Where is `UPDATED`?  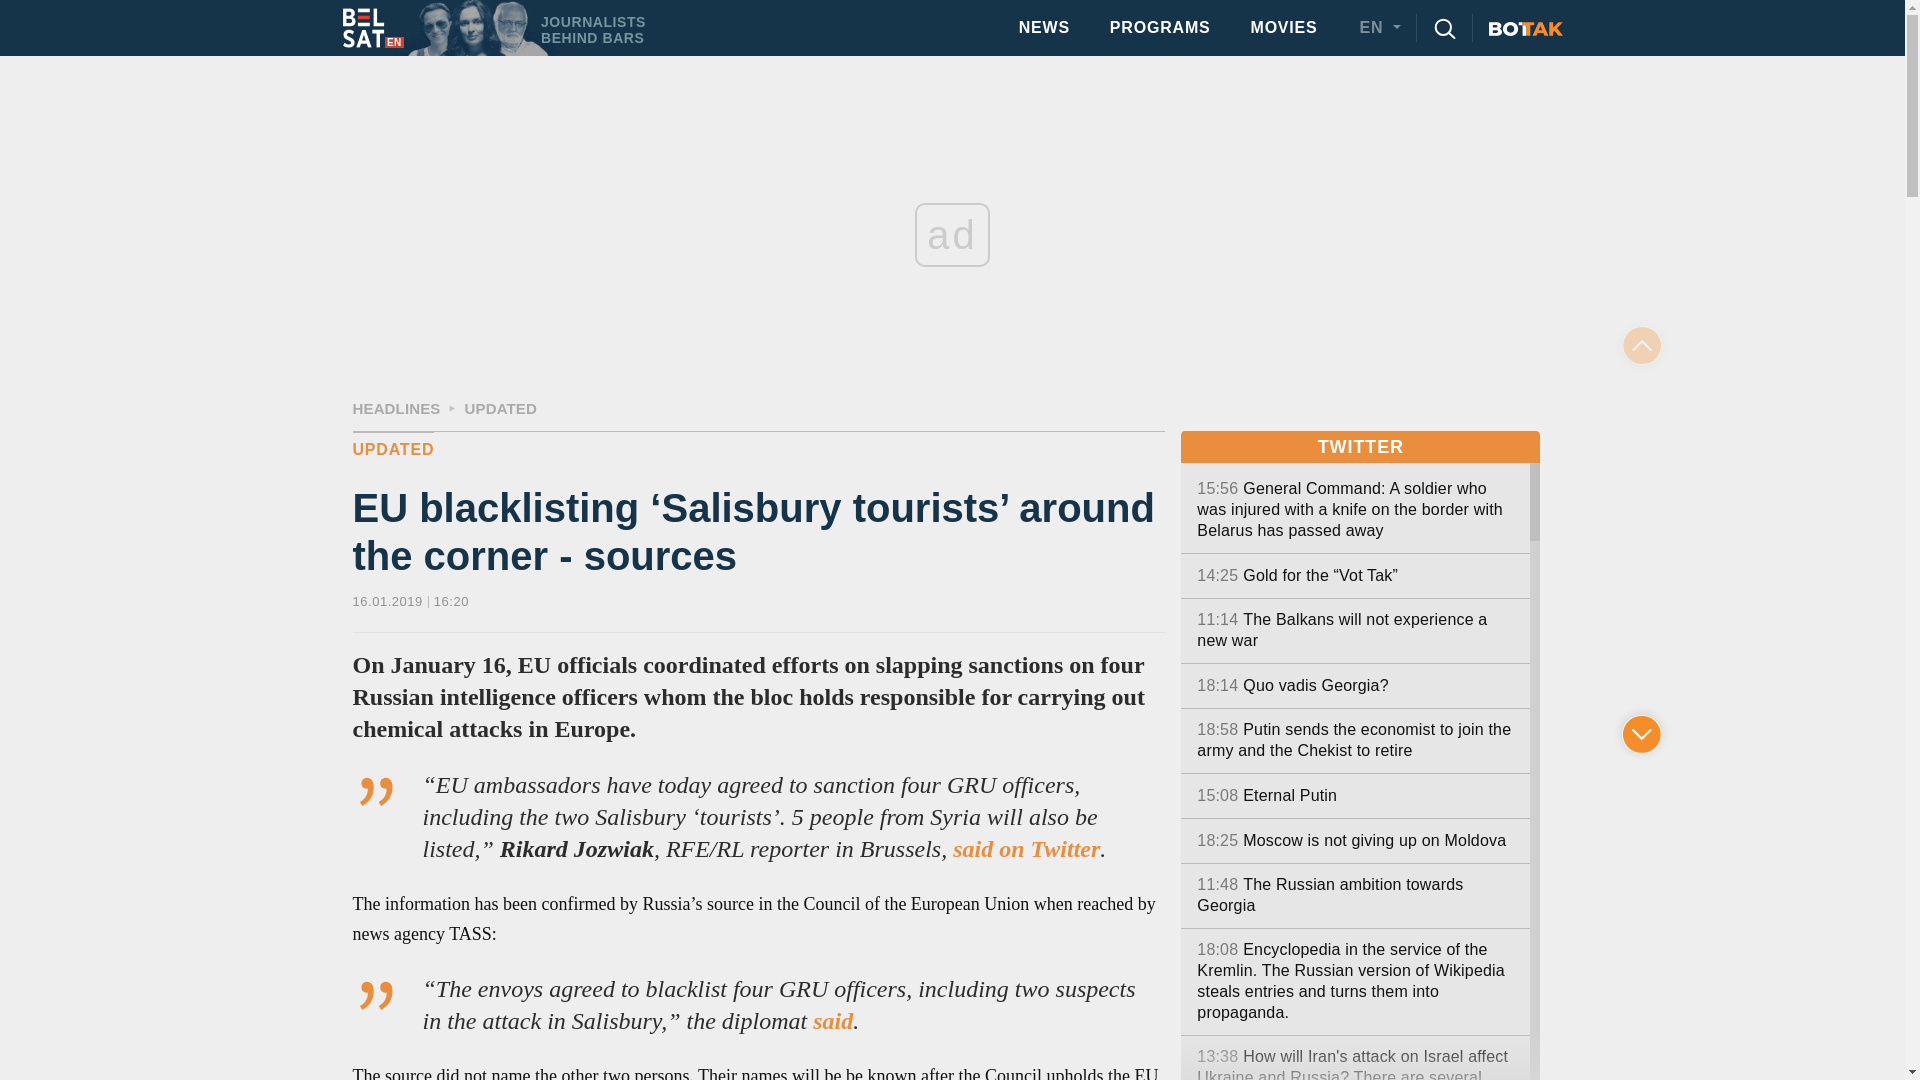
UPDATED is located at coordinates (1283, 27).